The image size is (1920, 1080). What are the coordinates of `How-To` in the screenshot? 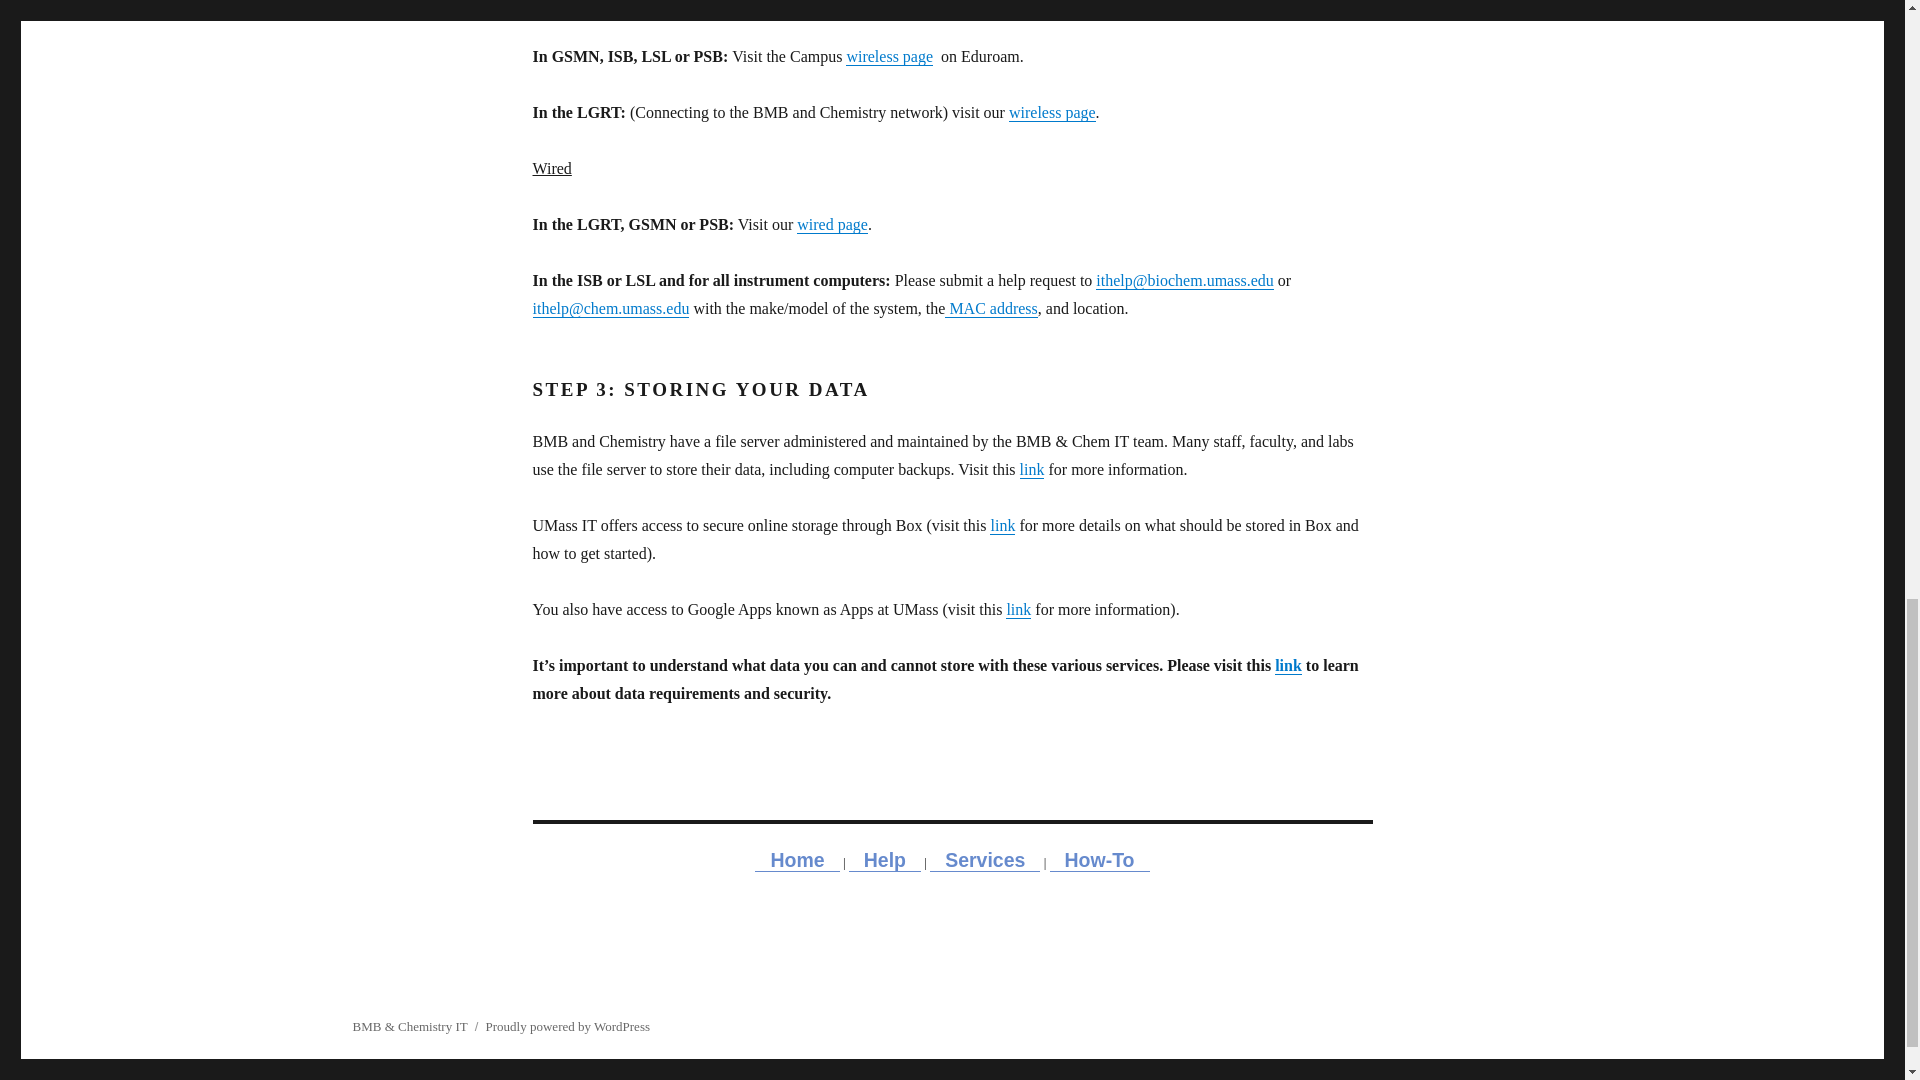 It's located at (1100, 859).